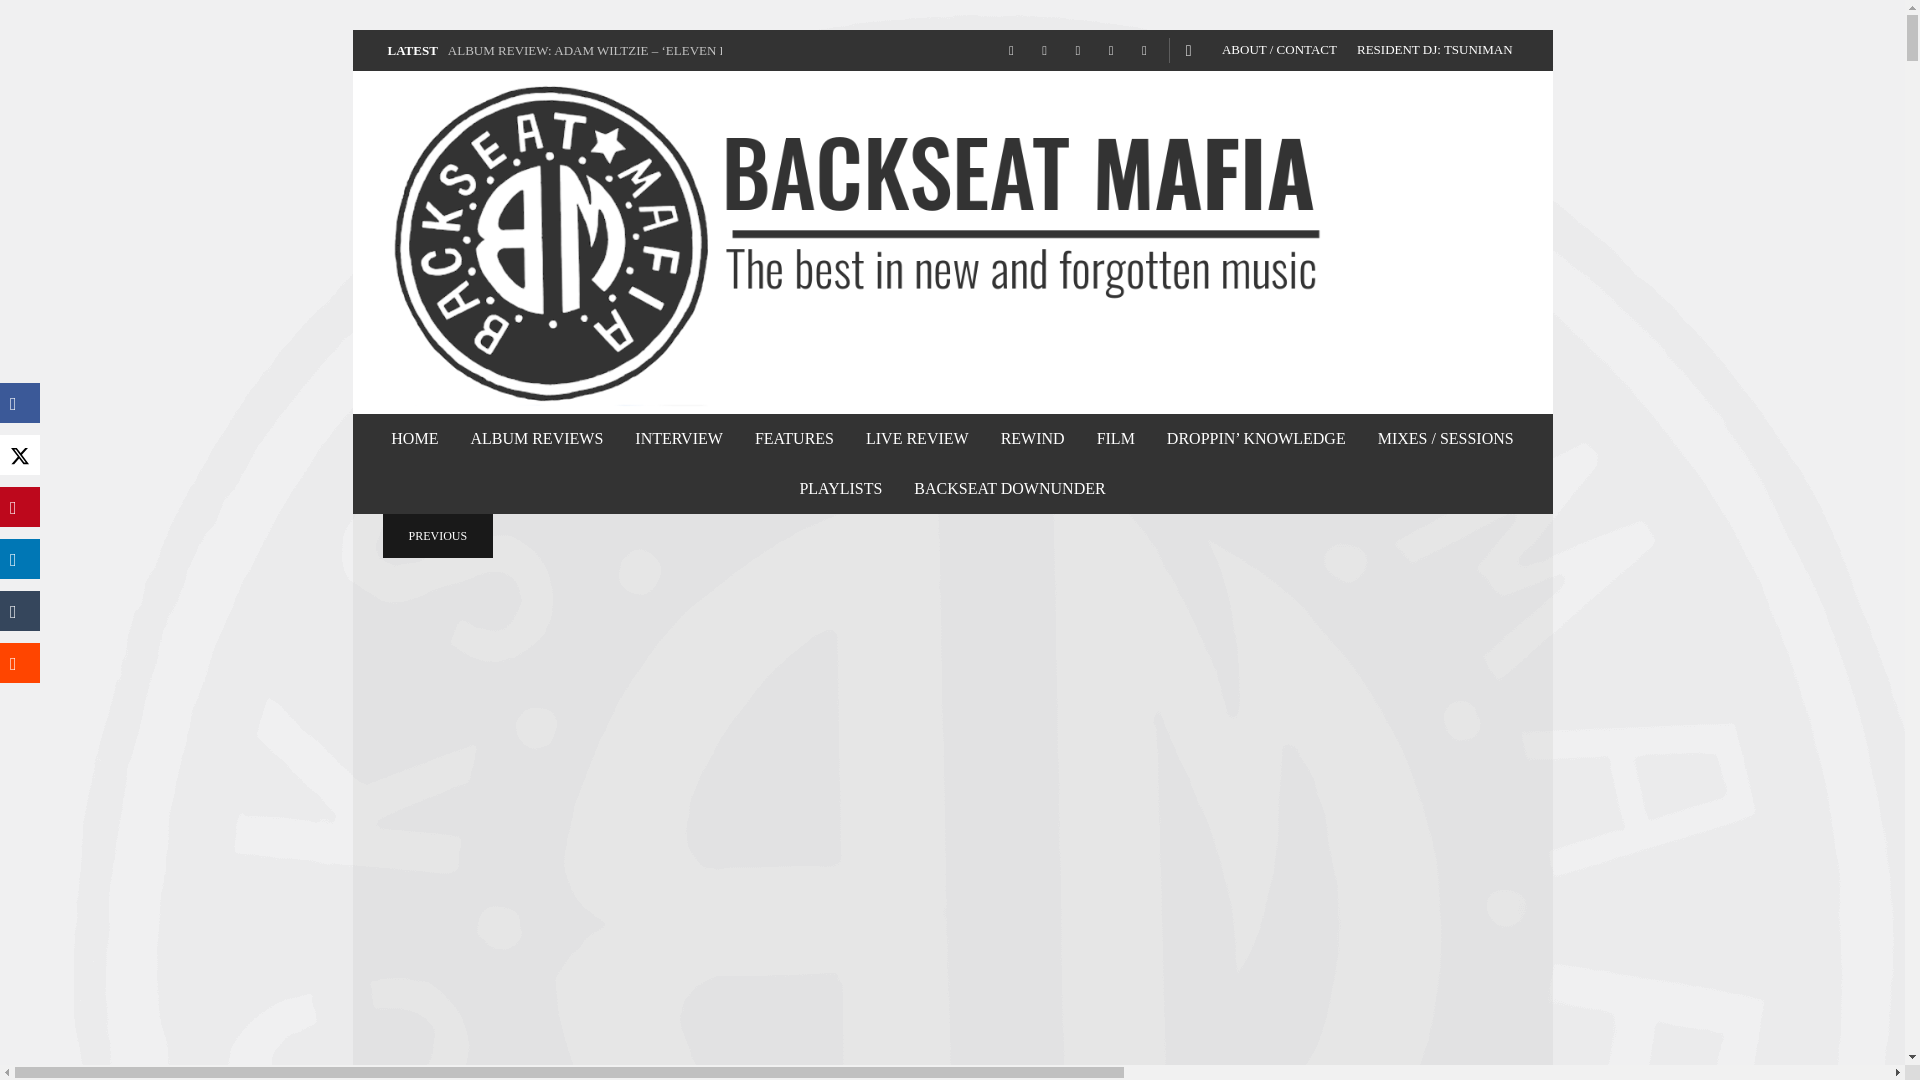  I want to click on RESIDENT DJ: TSUNIMAN, so click(1434, 50).